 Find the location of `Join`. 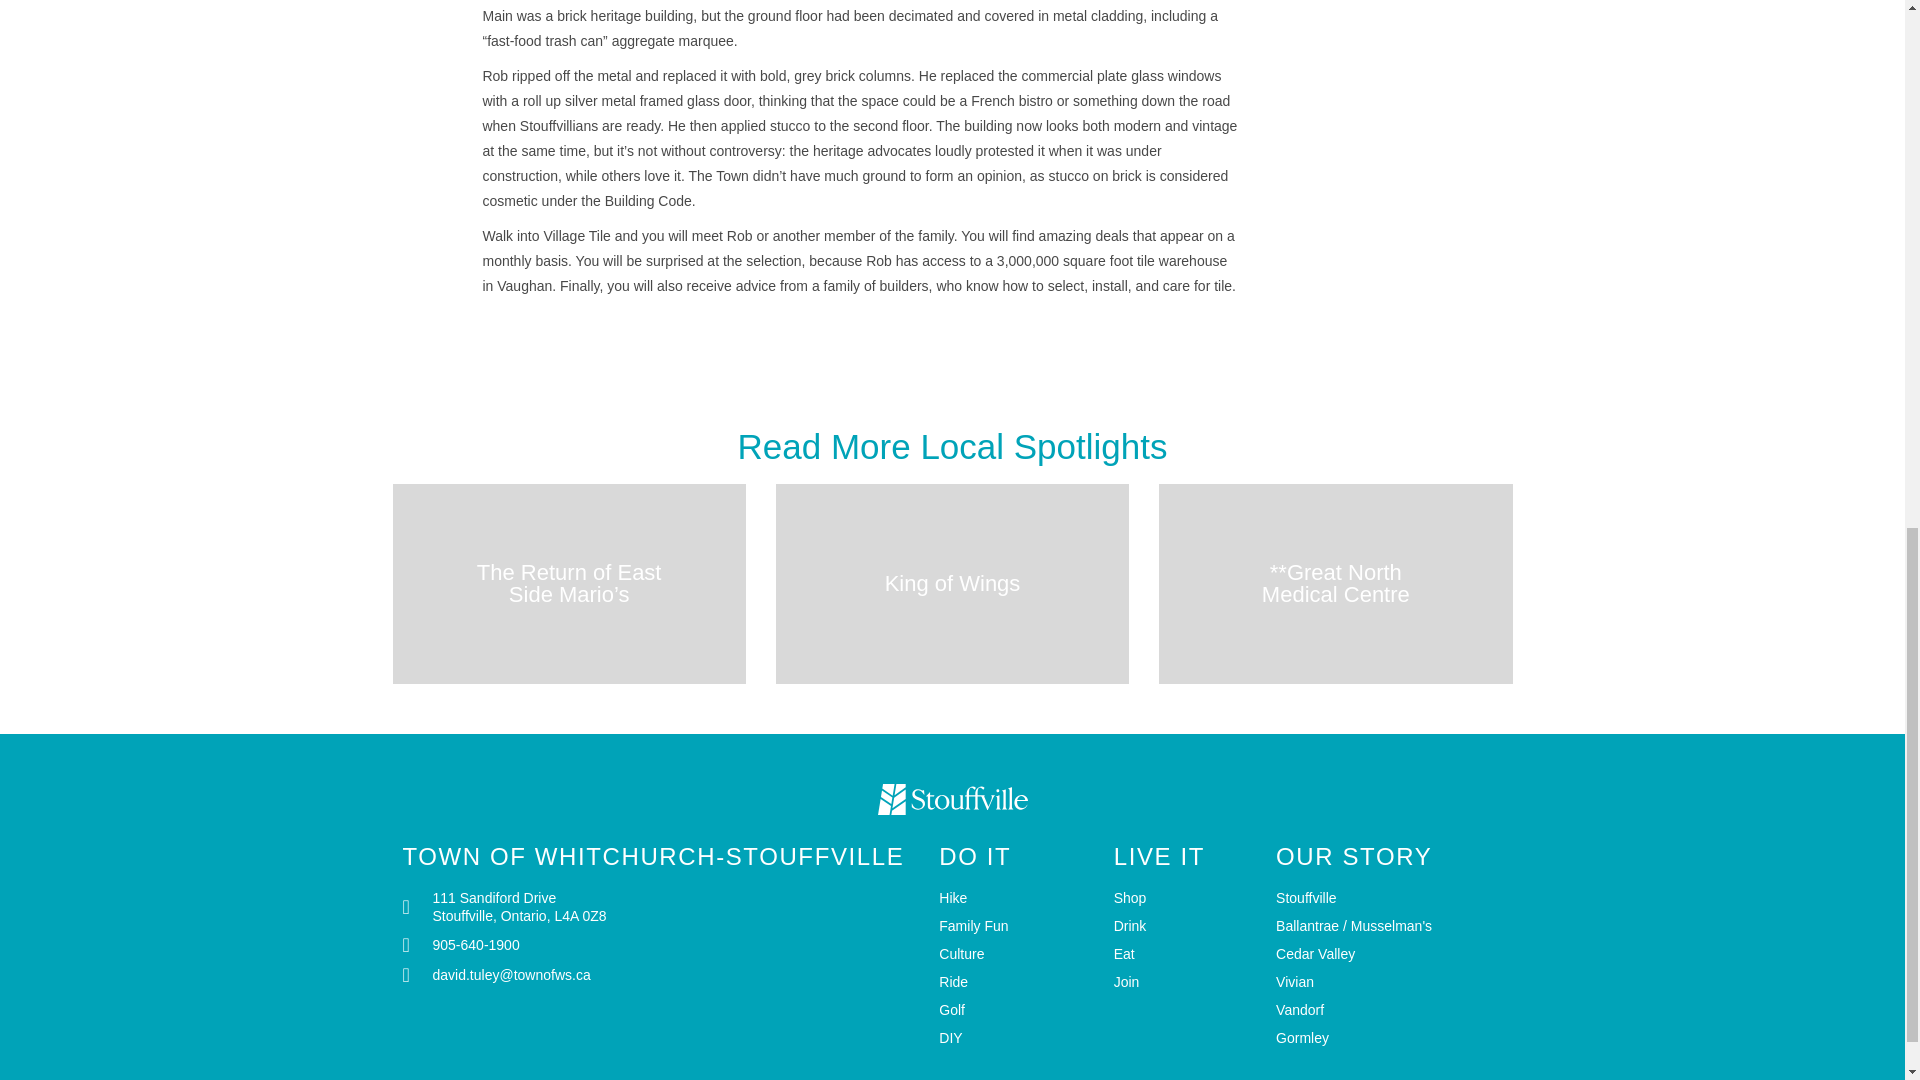

Join is located at coordinates (1184, 982).